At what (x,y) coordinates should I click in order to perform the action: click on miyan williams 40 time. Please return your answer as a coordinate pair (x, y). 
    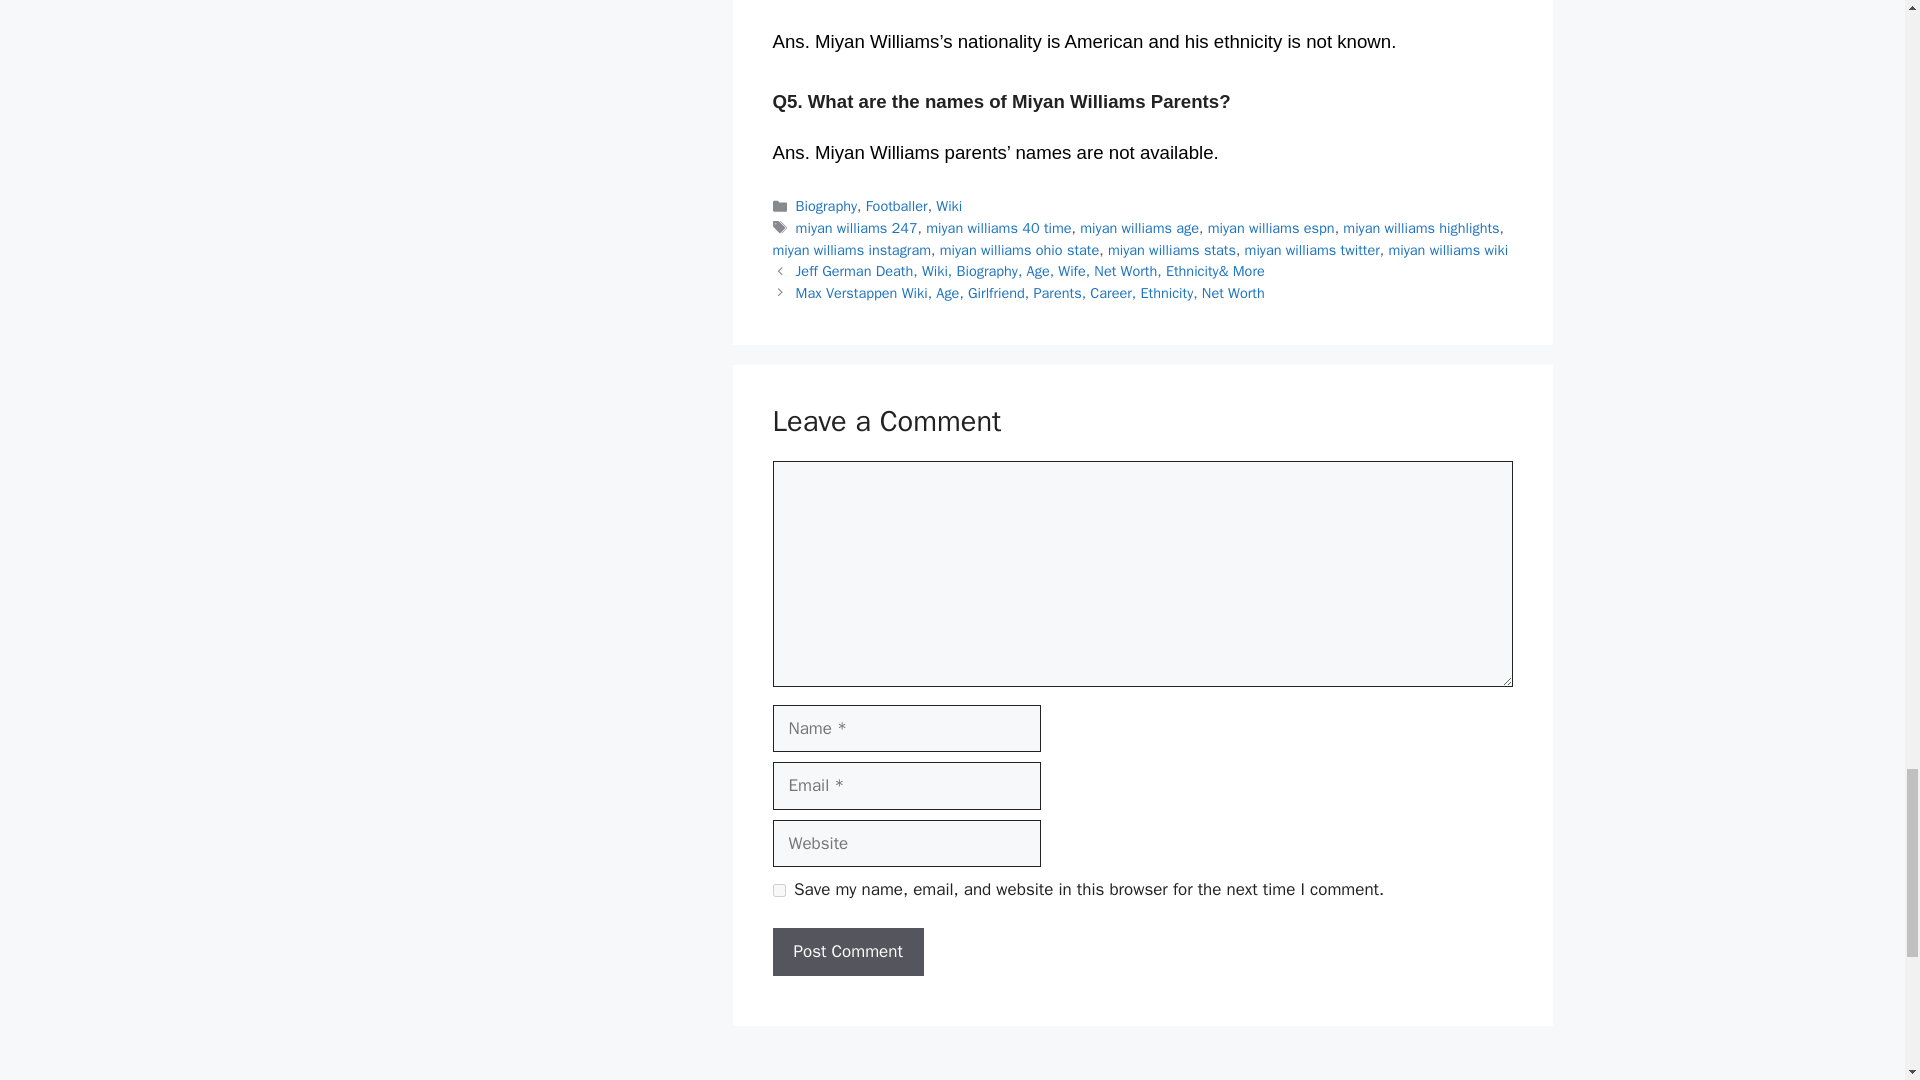
    Looking at the image, I should click on (998, 228).